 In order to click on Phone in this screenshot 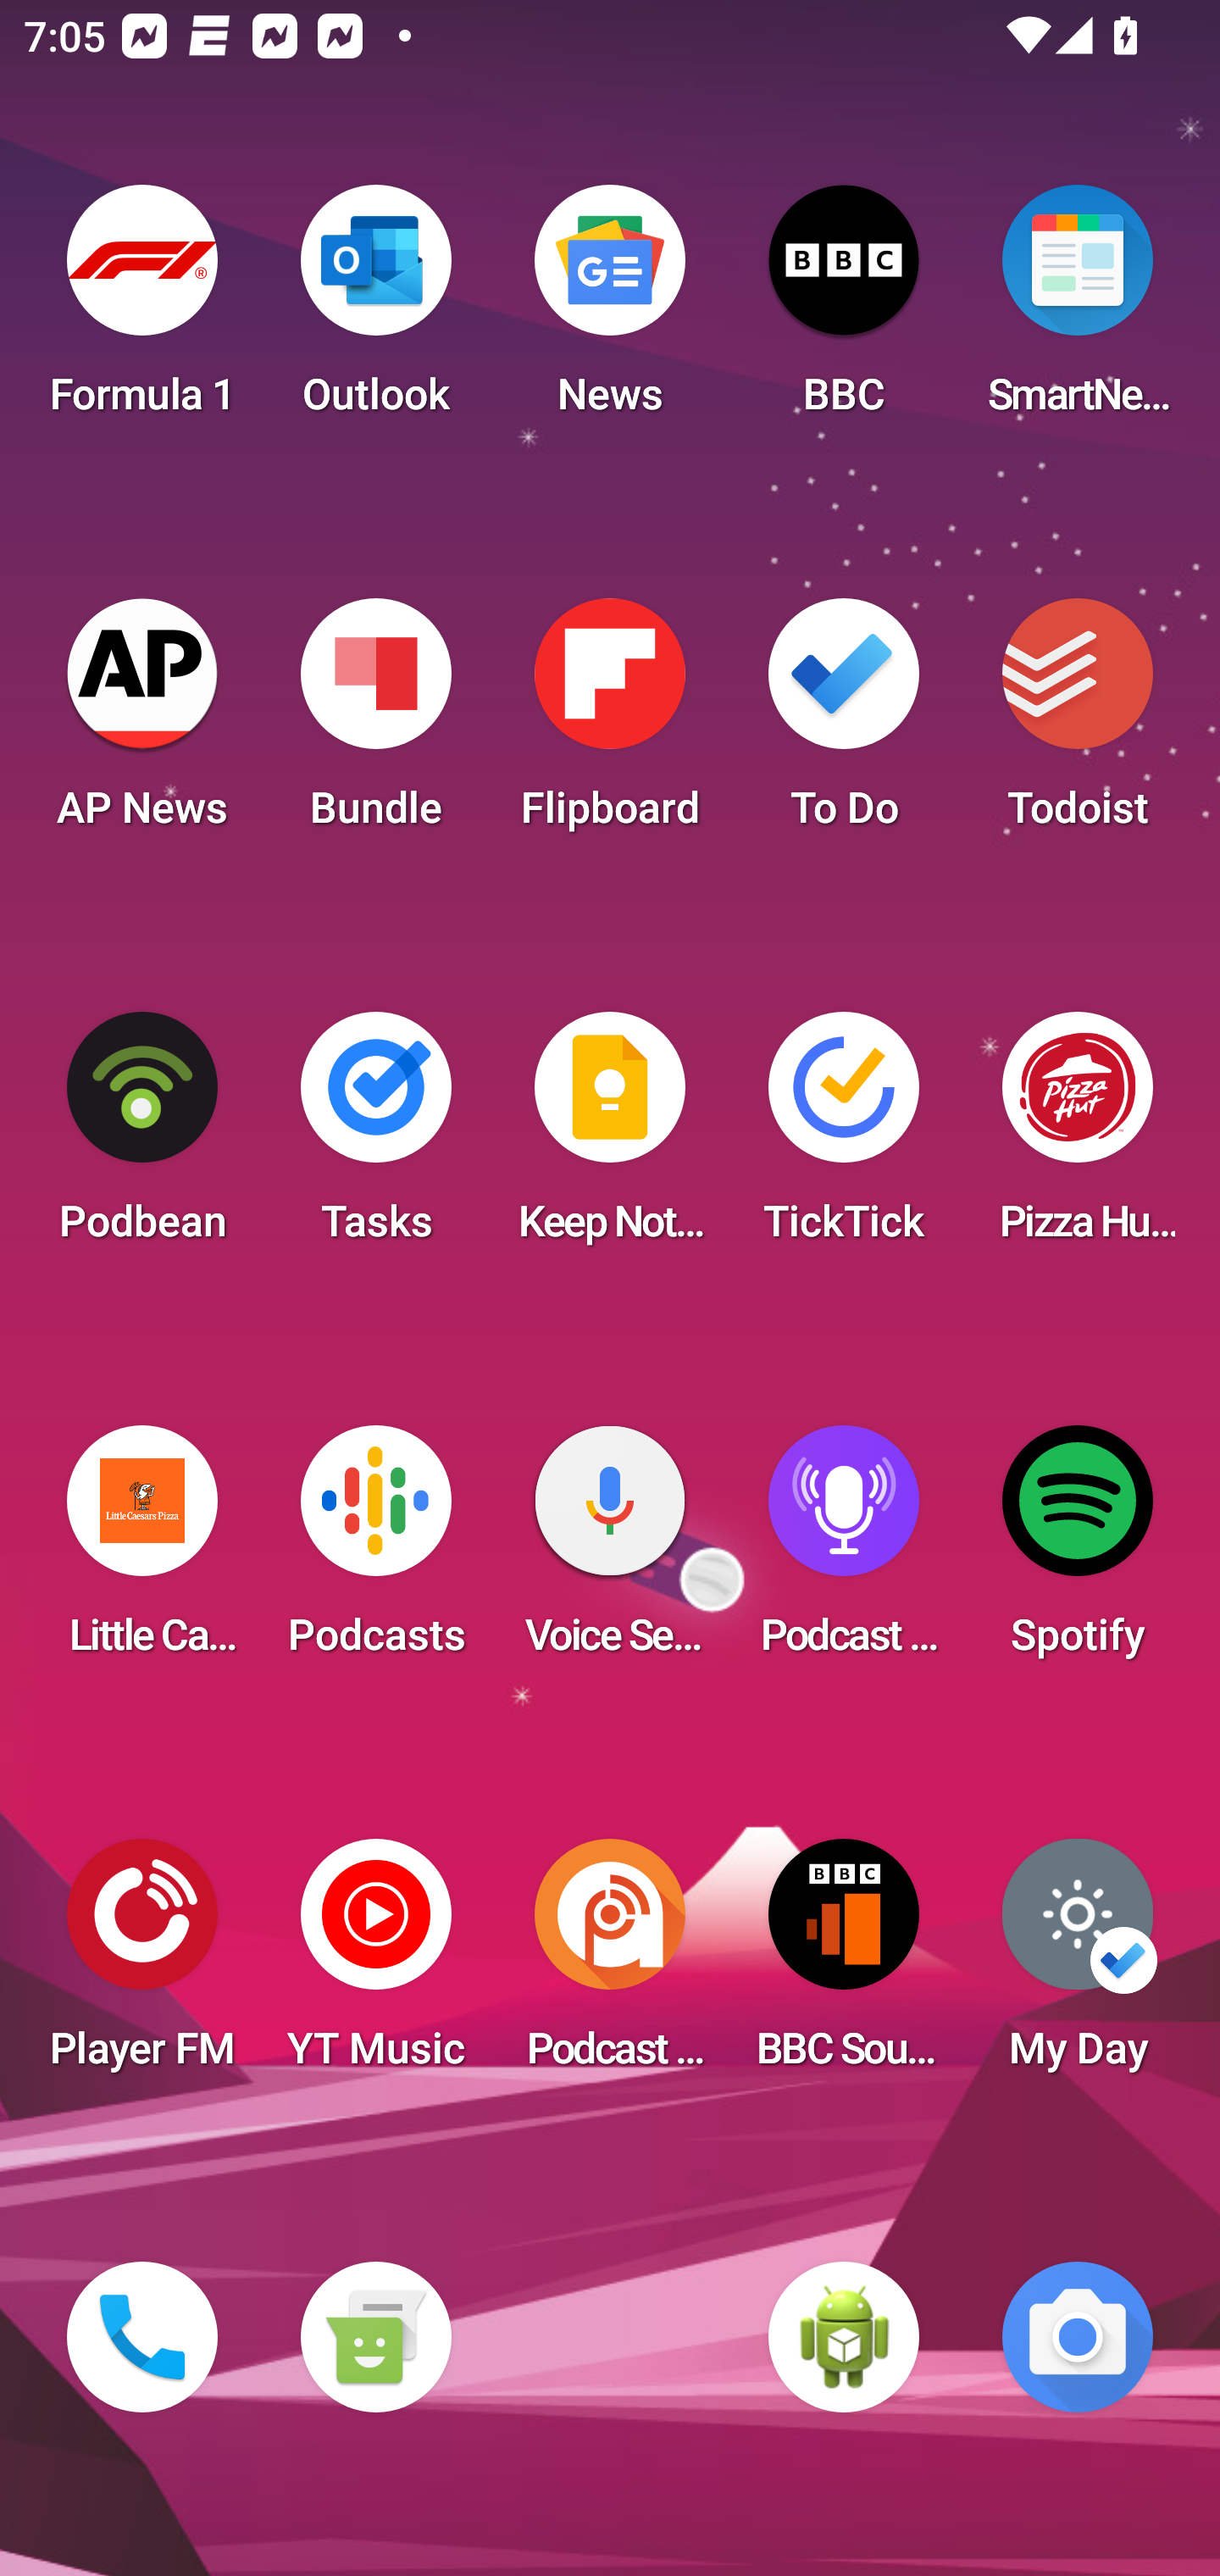, I will do `click(142, 2337)`.